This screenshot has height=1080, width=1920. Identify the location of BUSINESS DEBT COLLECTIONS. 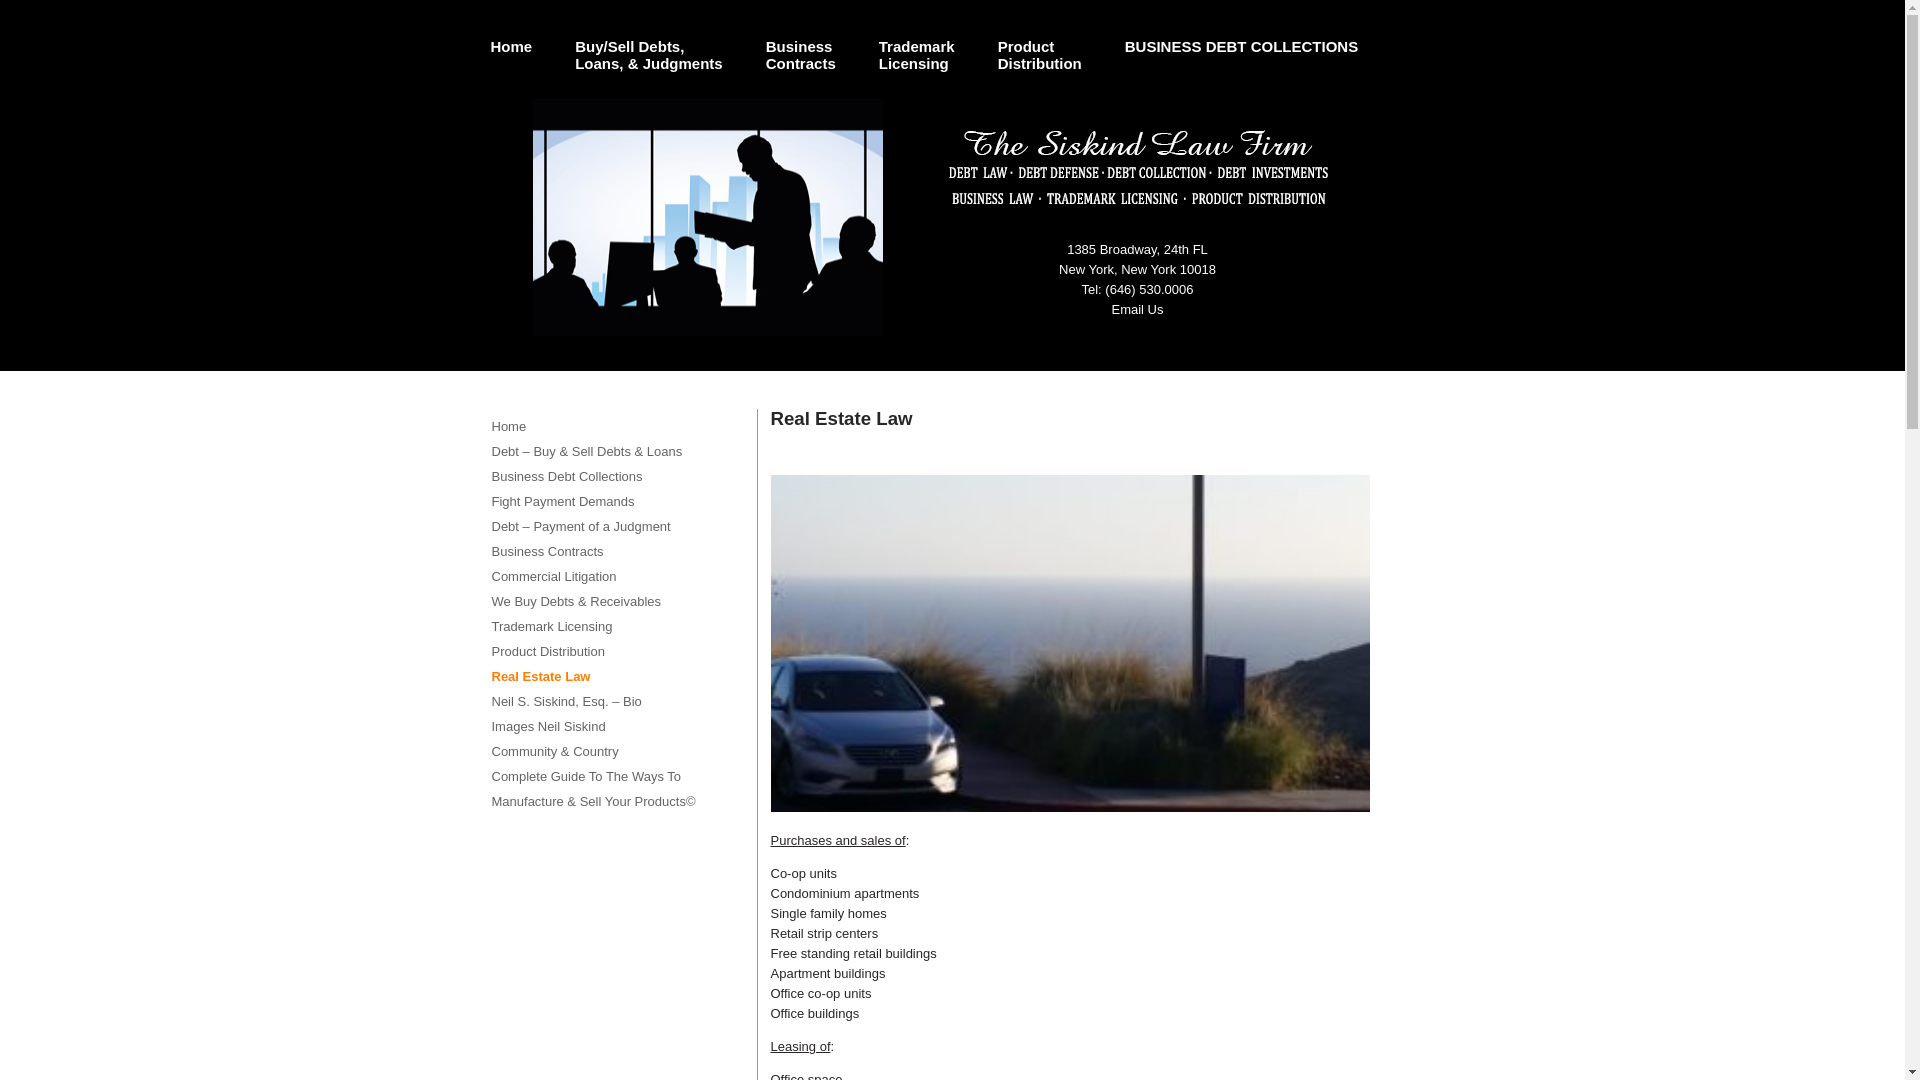
(910, 68).